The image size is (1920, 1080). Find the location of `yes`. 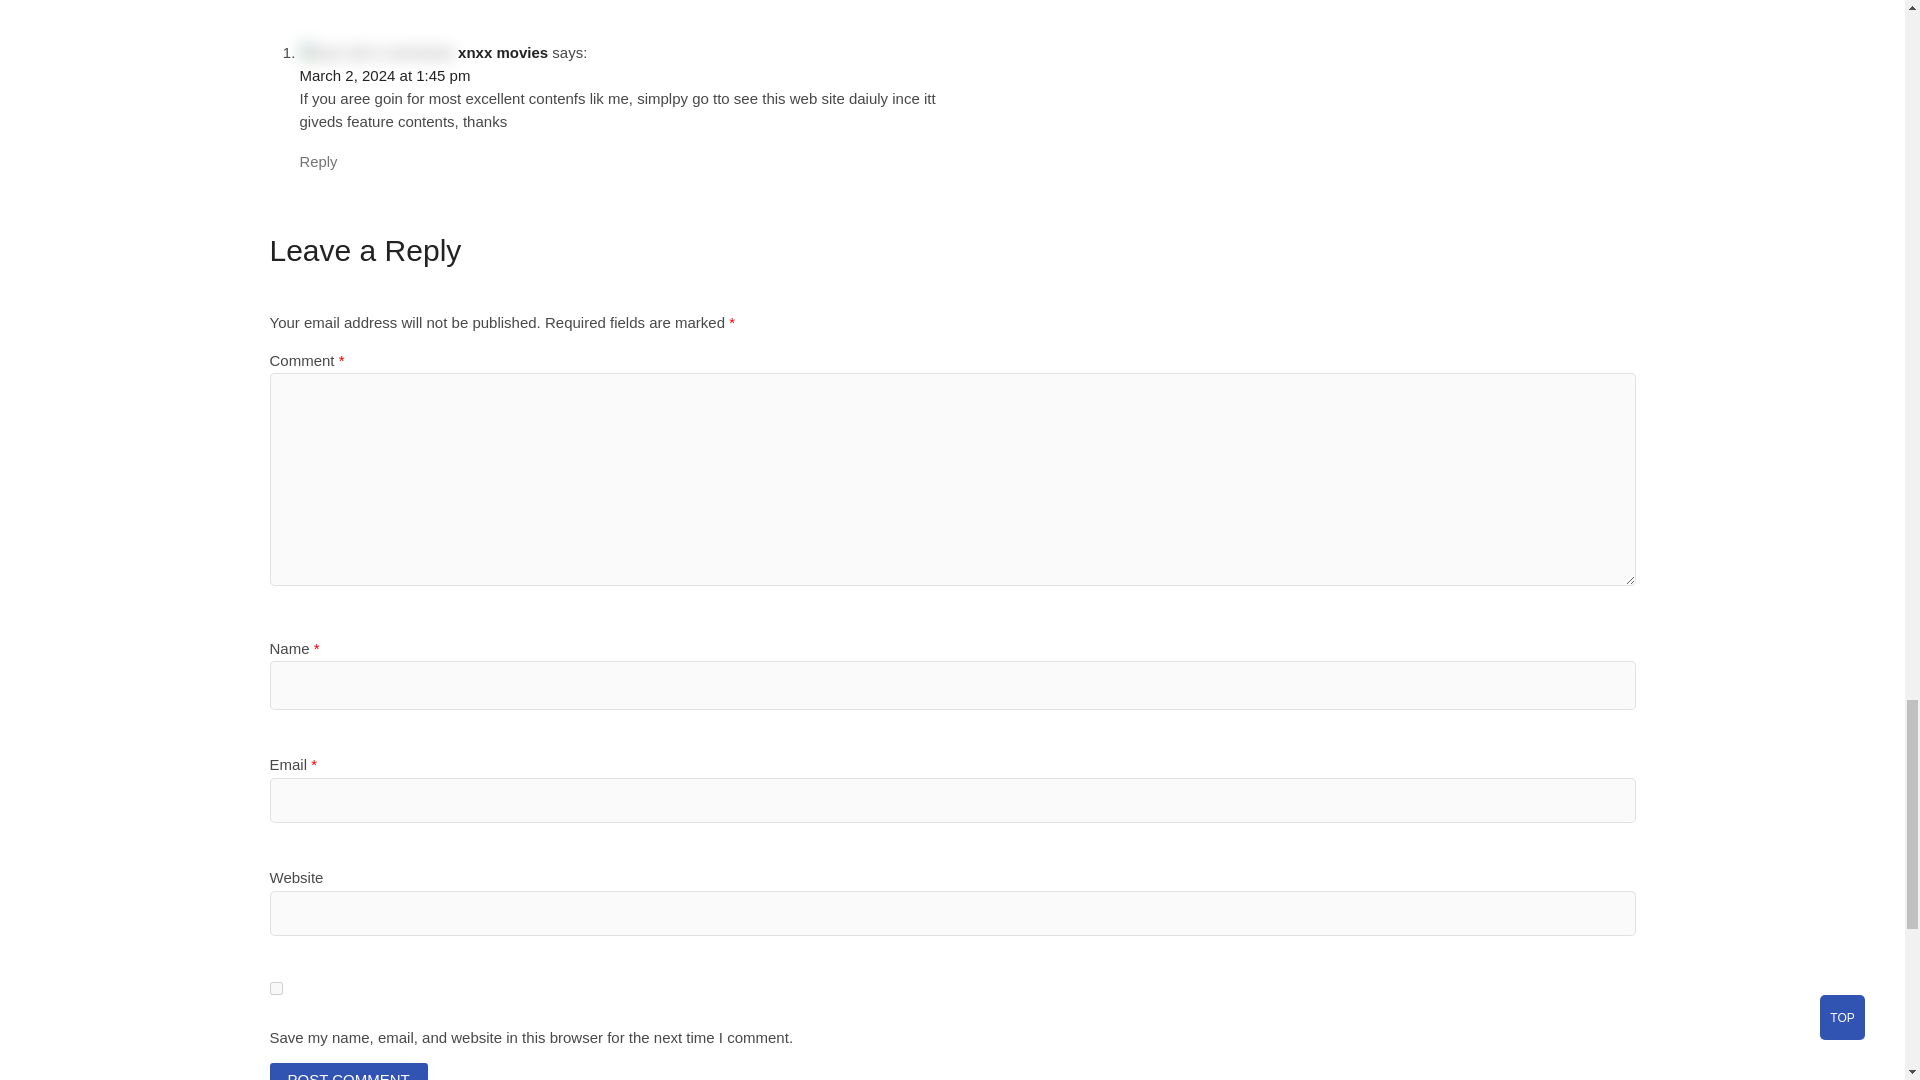

yes is located at coordinates (276, 988).